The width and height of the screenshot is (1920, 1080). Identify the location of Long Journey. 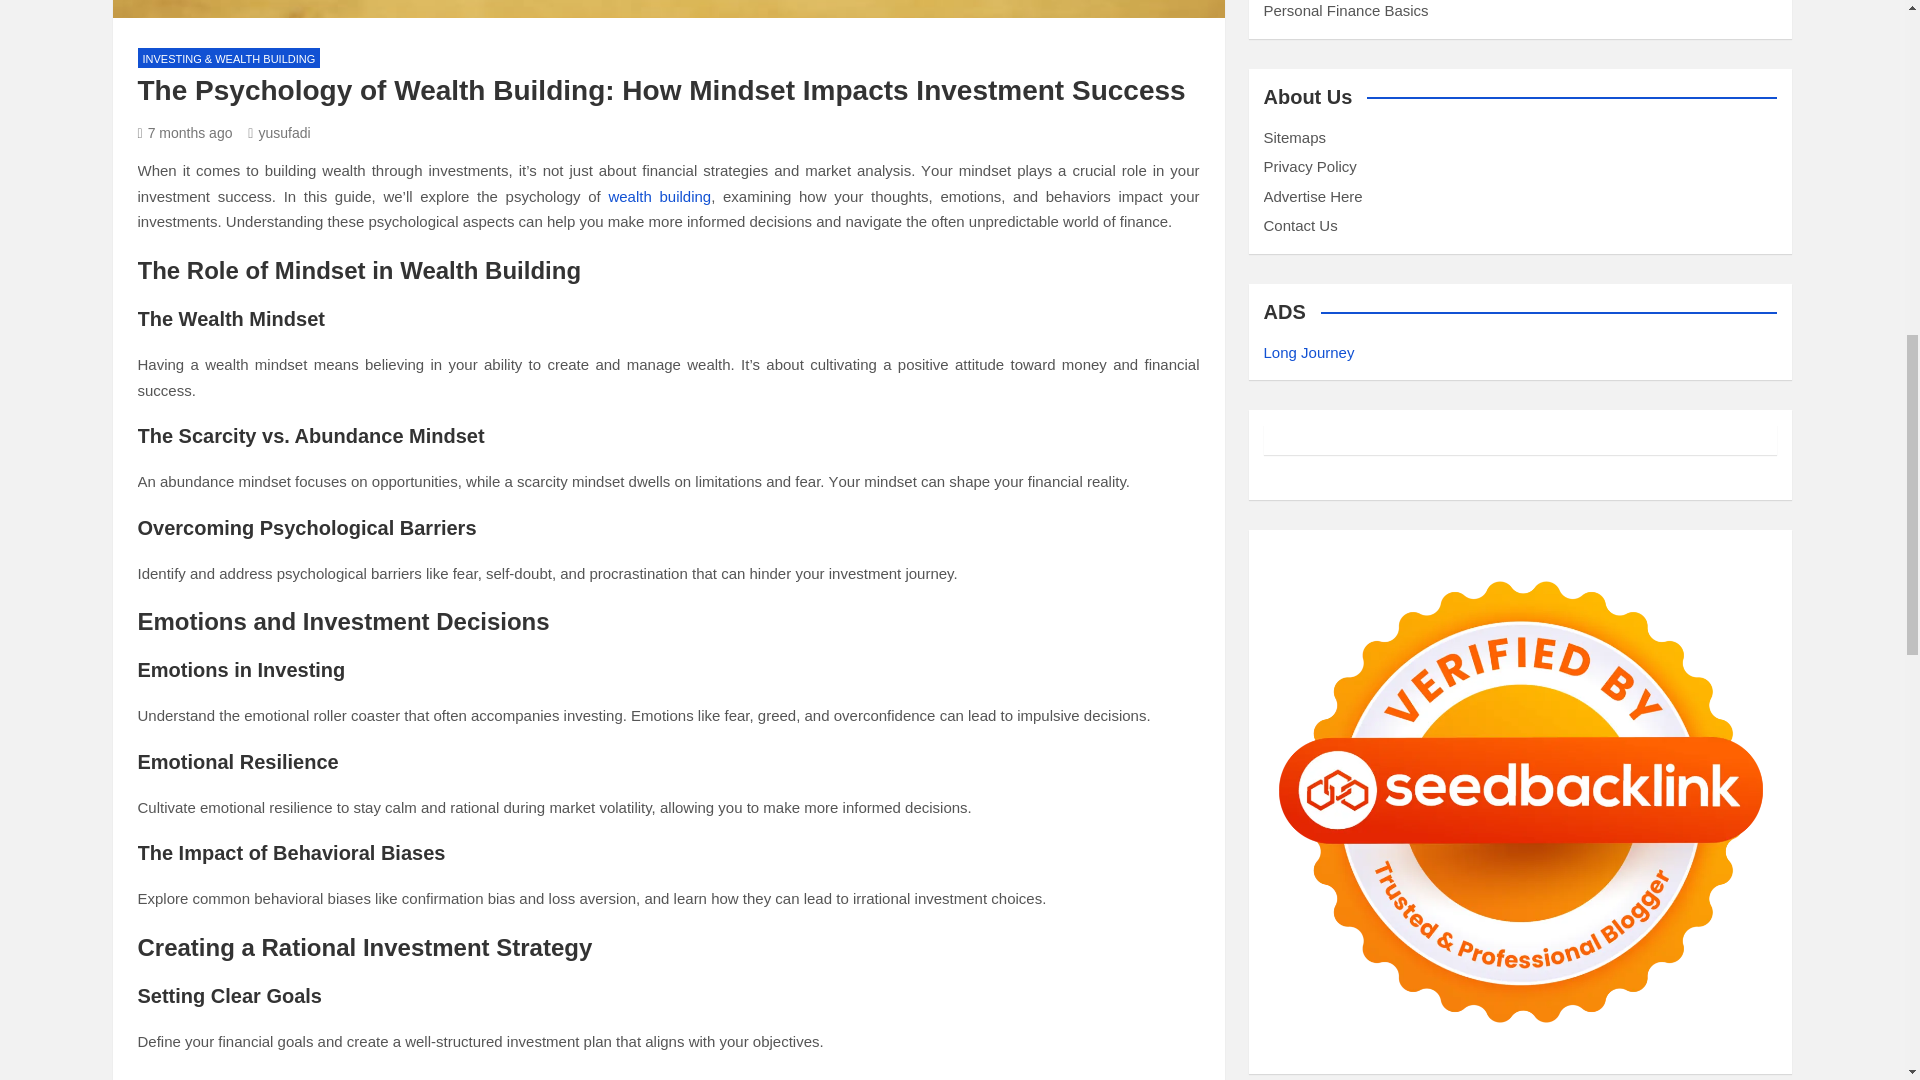
(1309, 352).